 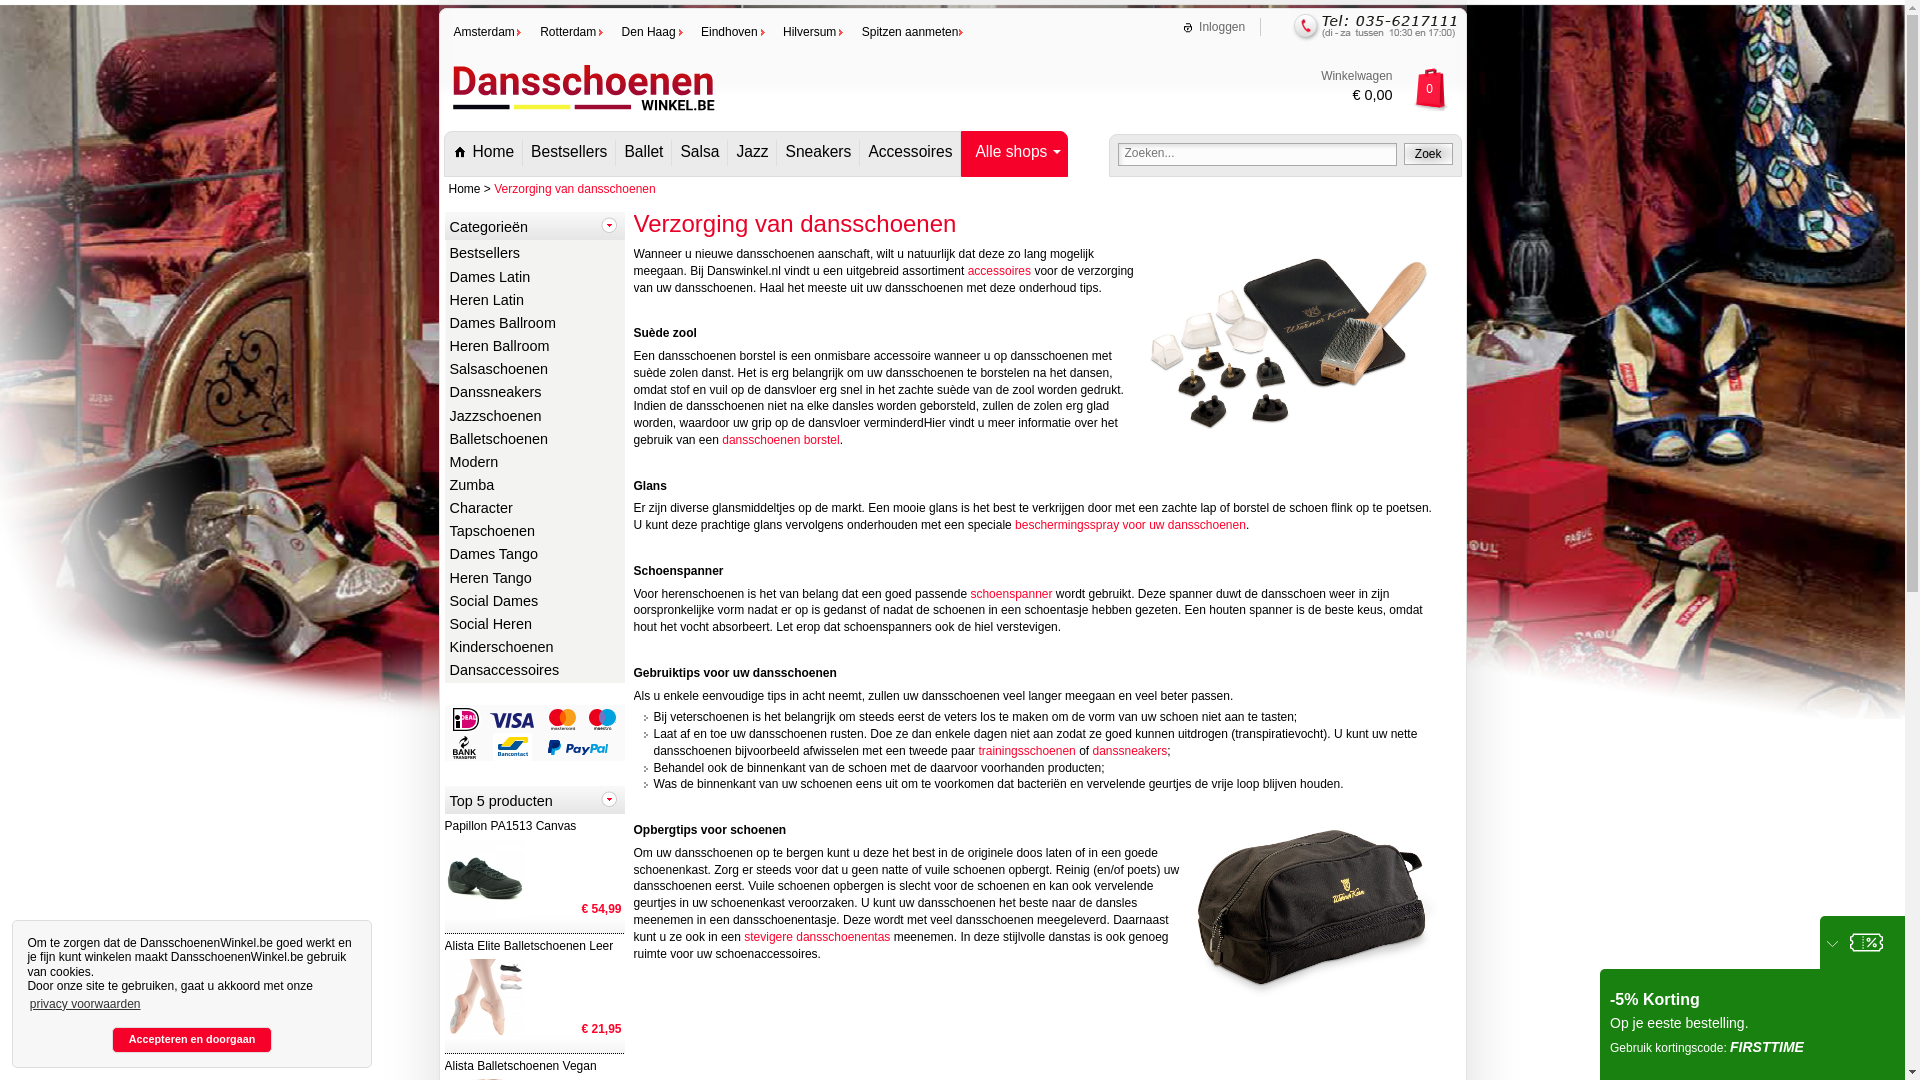 What do you see at coordinates (490, 32) in the screenshot?
I see `Amsterdam` at bounding box center [490, 32].